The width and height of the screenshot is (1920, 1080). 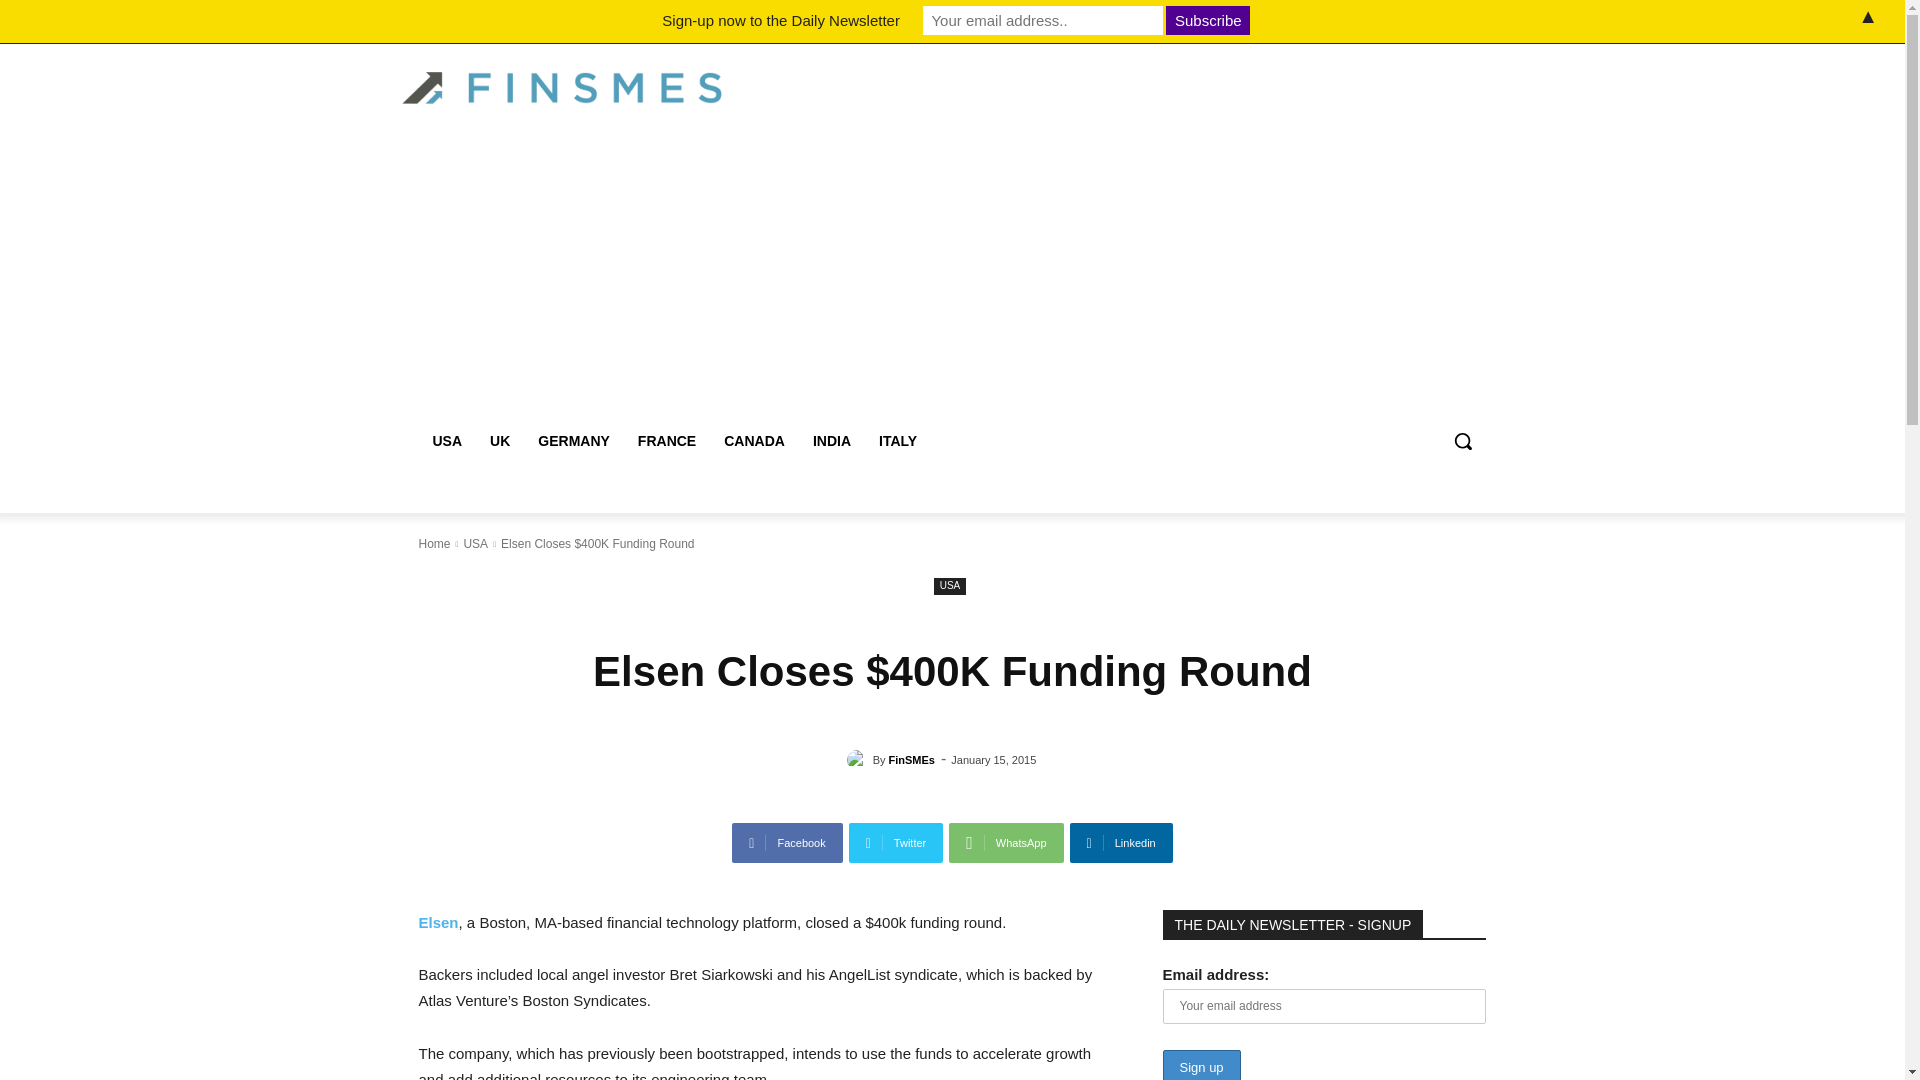 I want to click on UK, so click(x=500, y=440).